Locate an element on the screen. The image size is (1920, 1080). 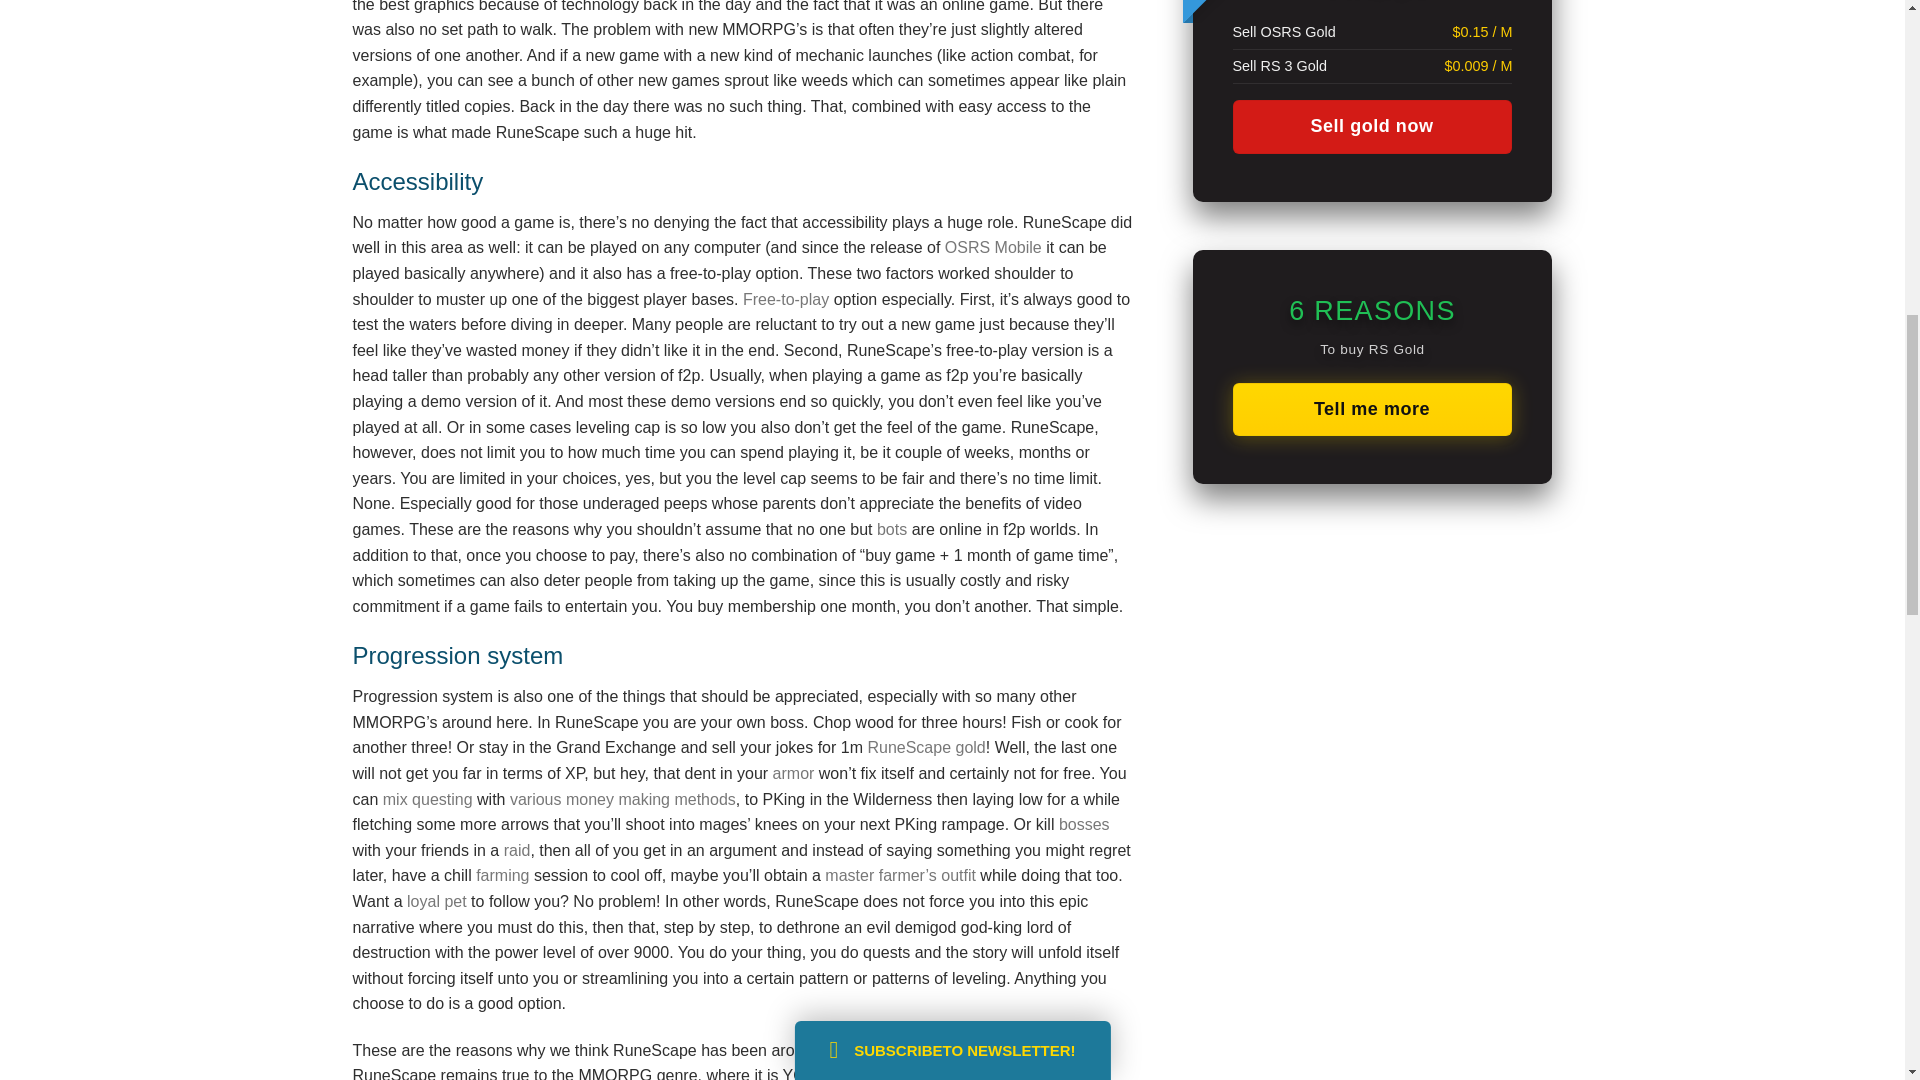
farming is located at coordinates (502, 876).